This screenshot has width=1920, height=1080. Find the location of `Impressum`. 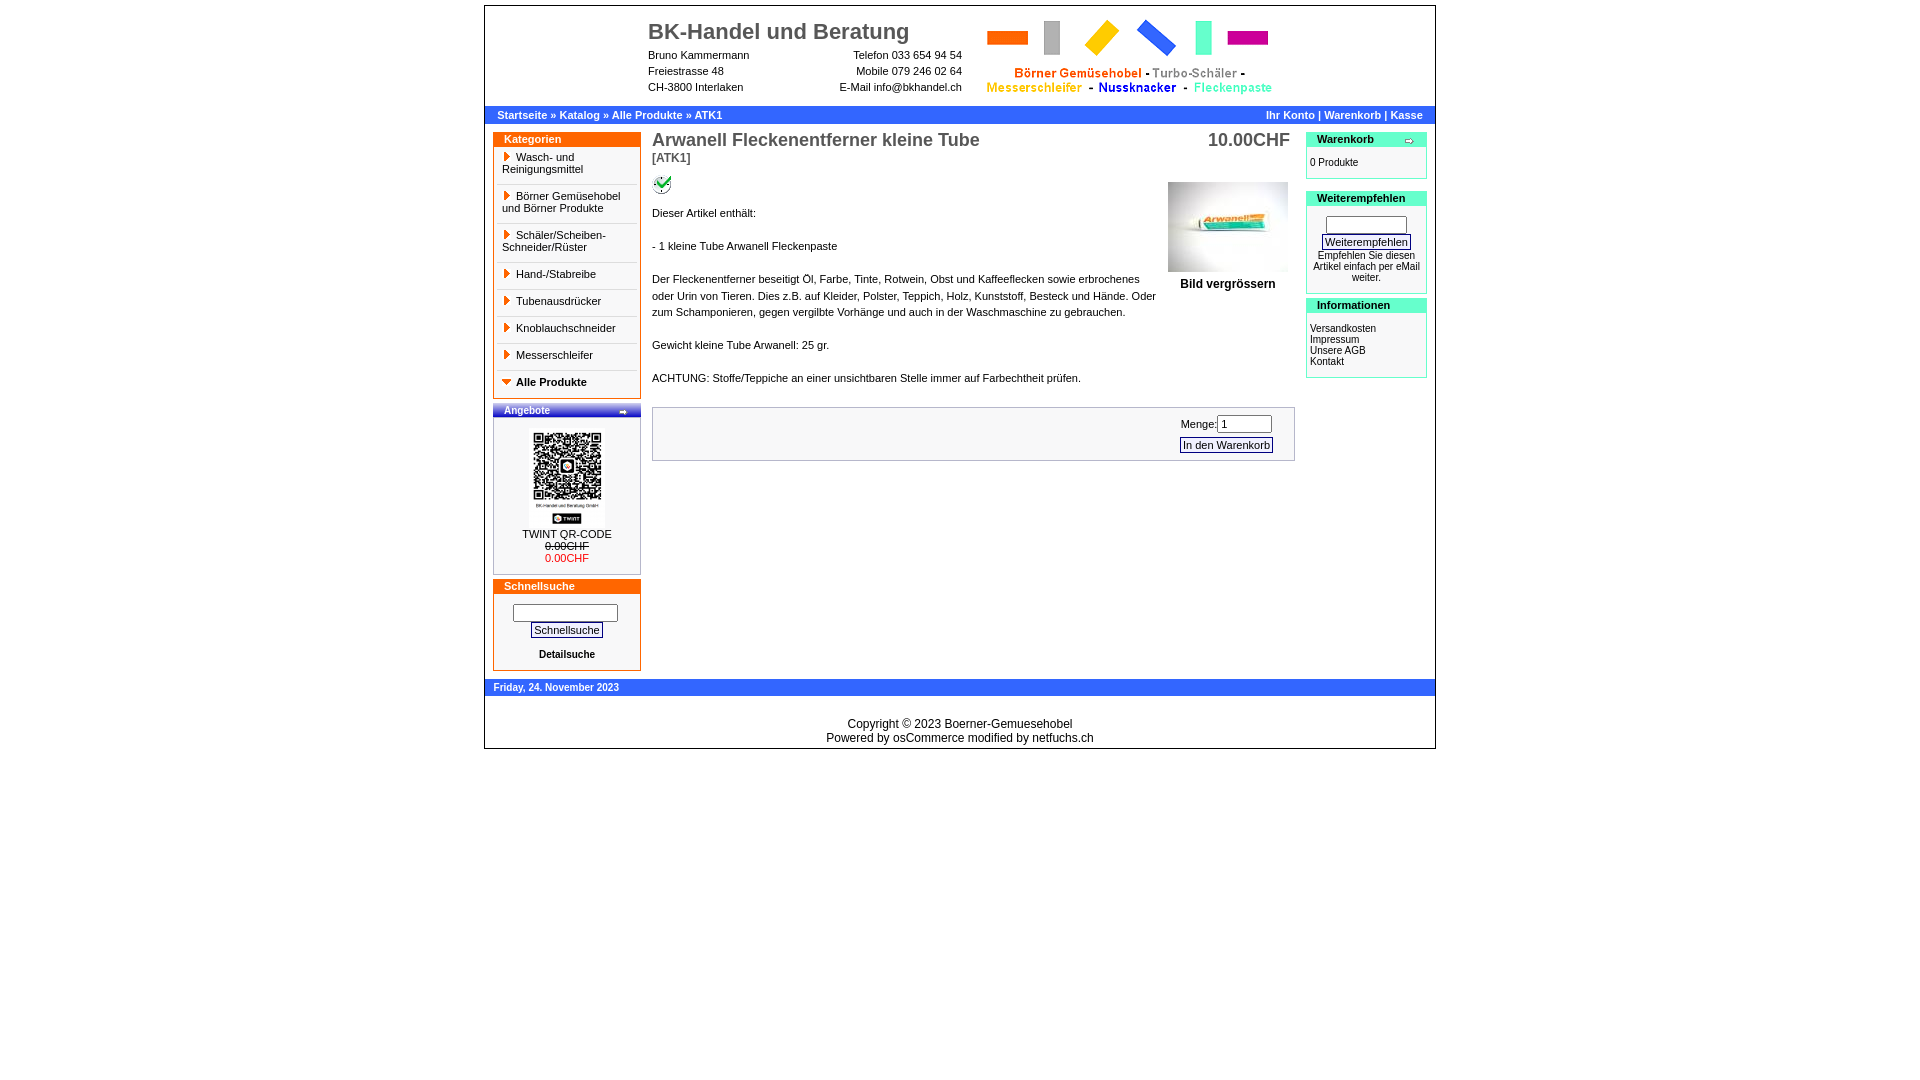

Impressum is located at coordinates (1334, 340).